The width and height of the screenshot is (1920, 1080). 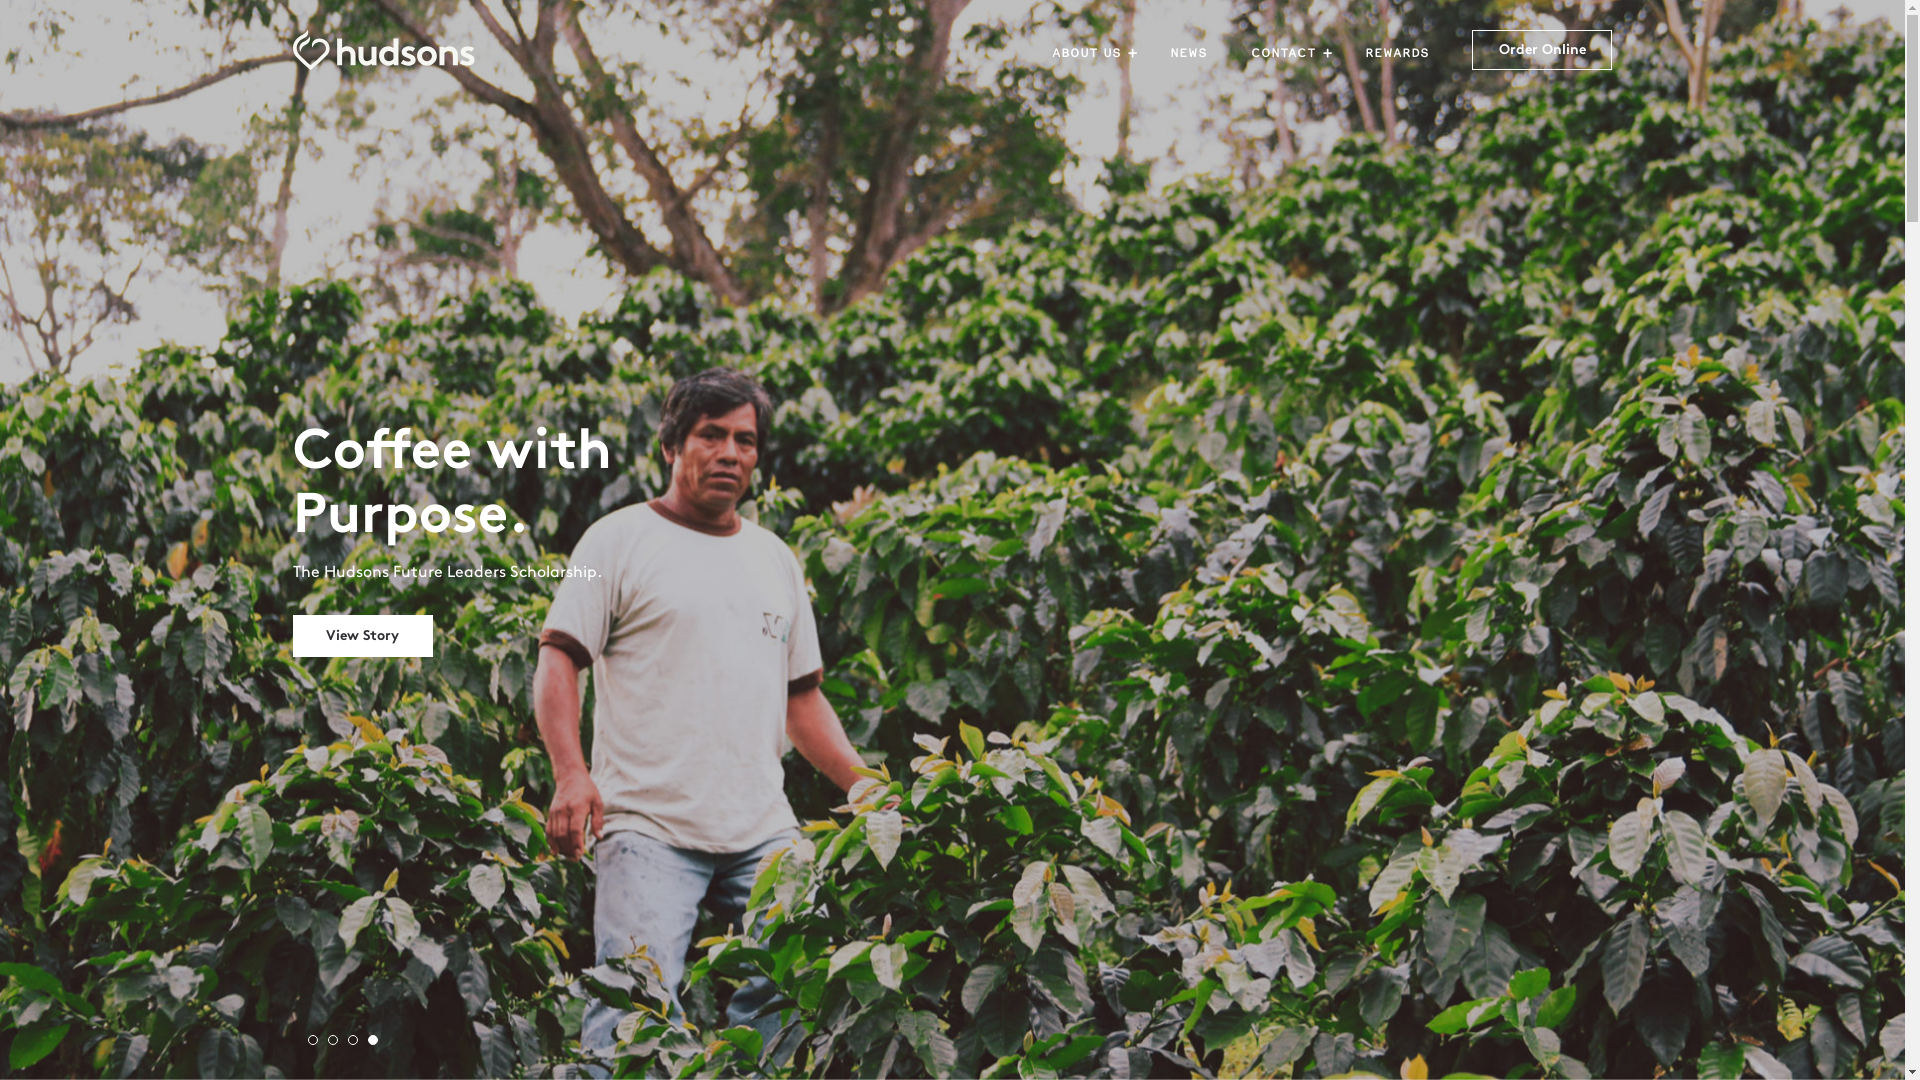 What do you see at coordinates (1403, 52) in the screenshot?
I see `REWARDS` at bounding box center [1403, 52].